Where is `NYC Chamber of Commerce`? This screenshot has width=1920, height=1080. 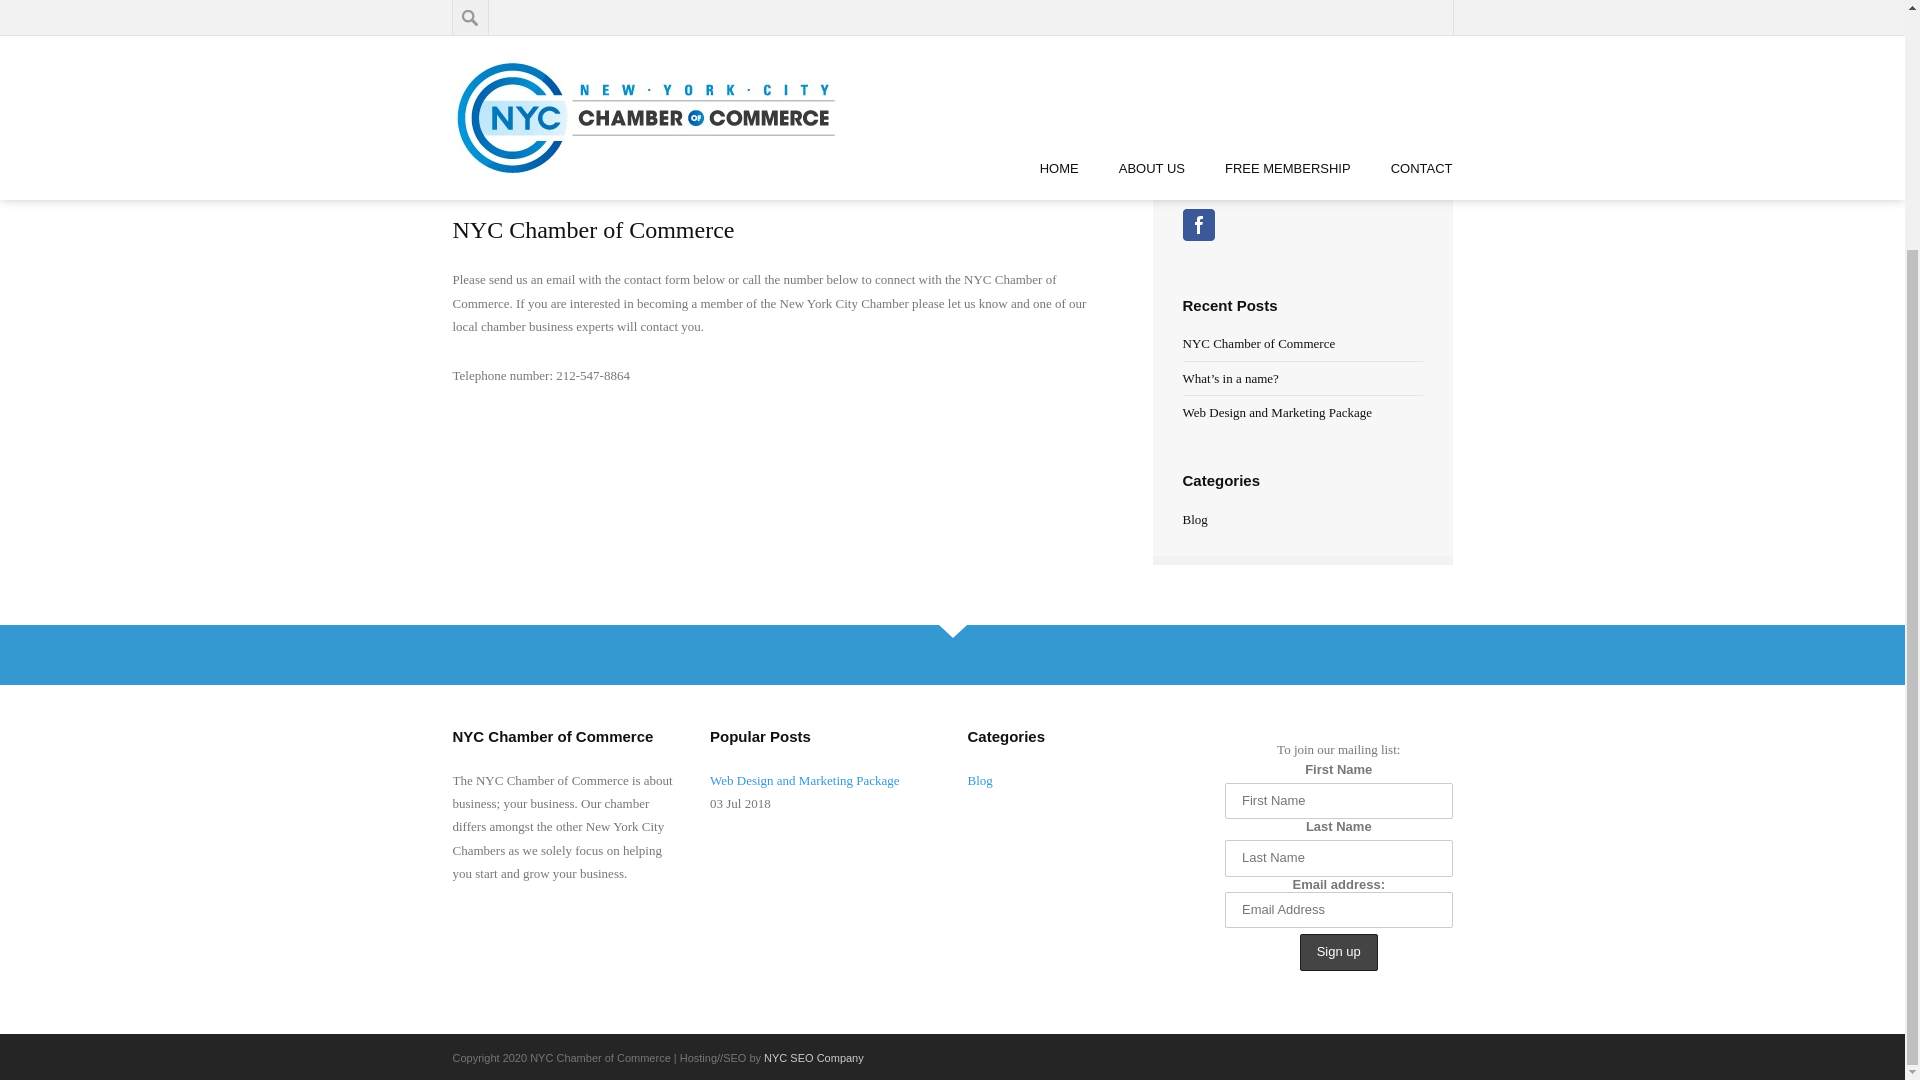 NYC Chamber of Commerce is located at coordinates (1258, 343).